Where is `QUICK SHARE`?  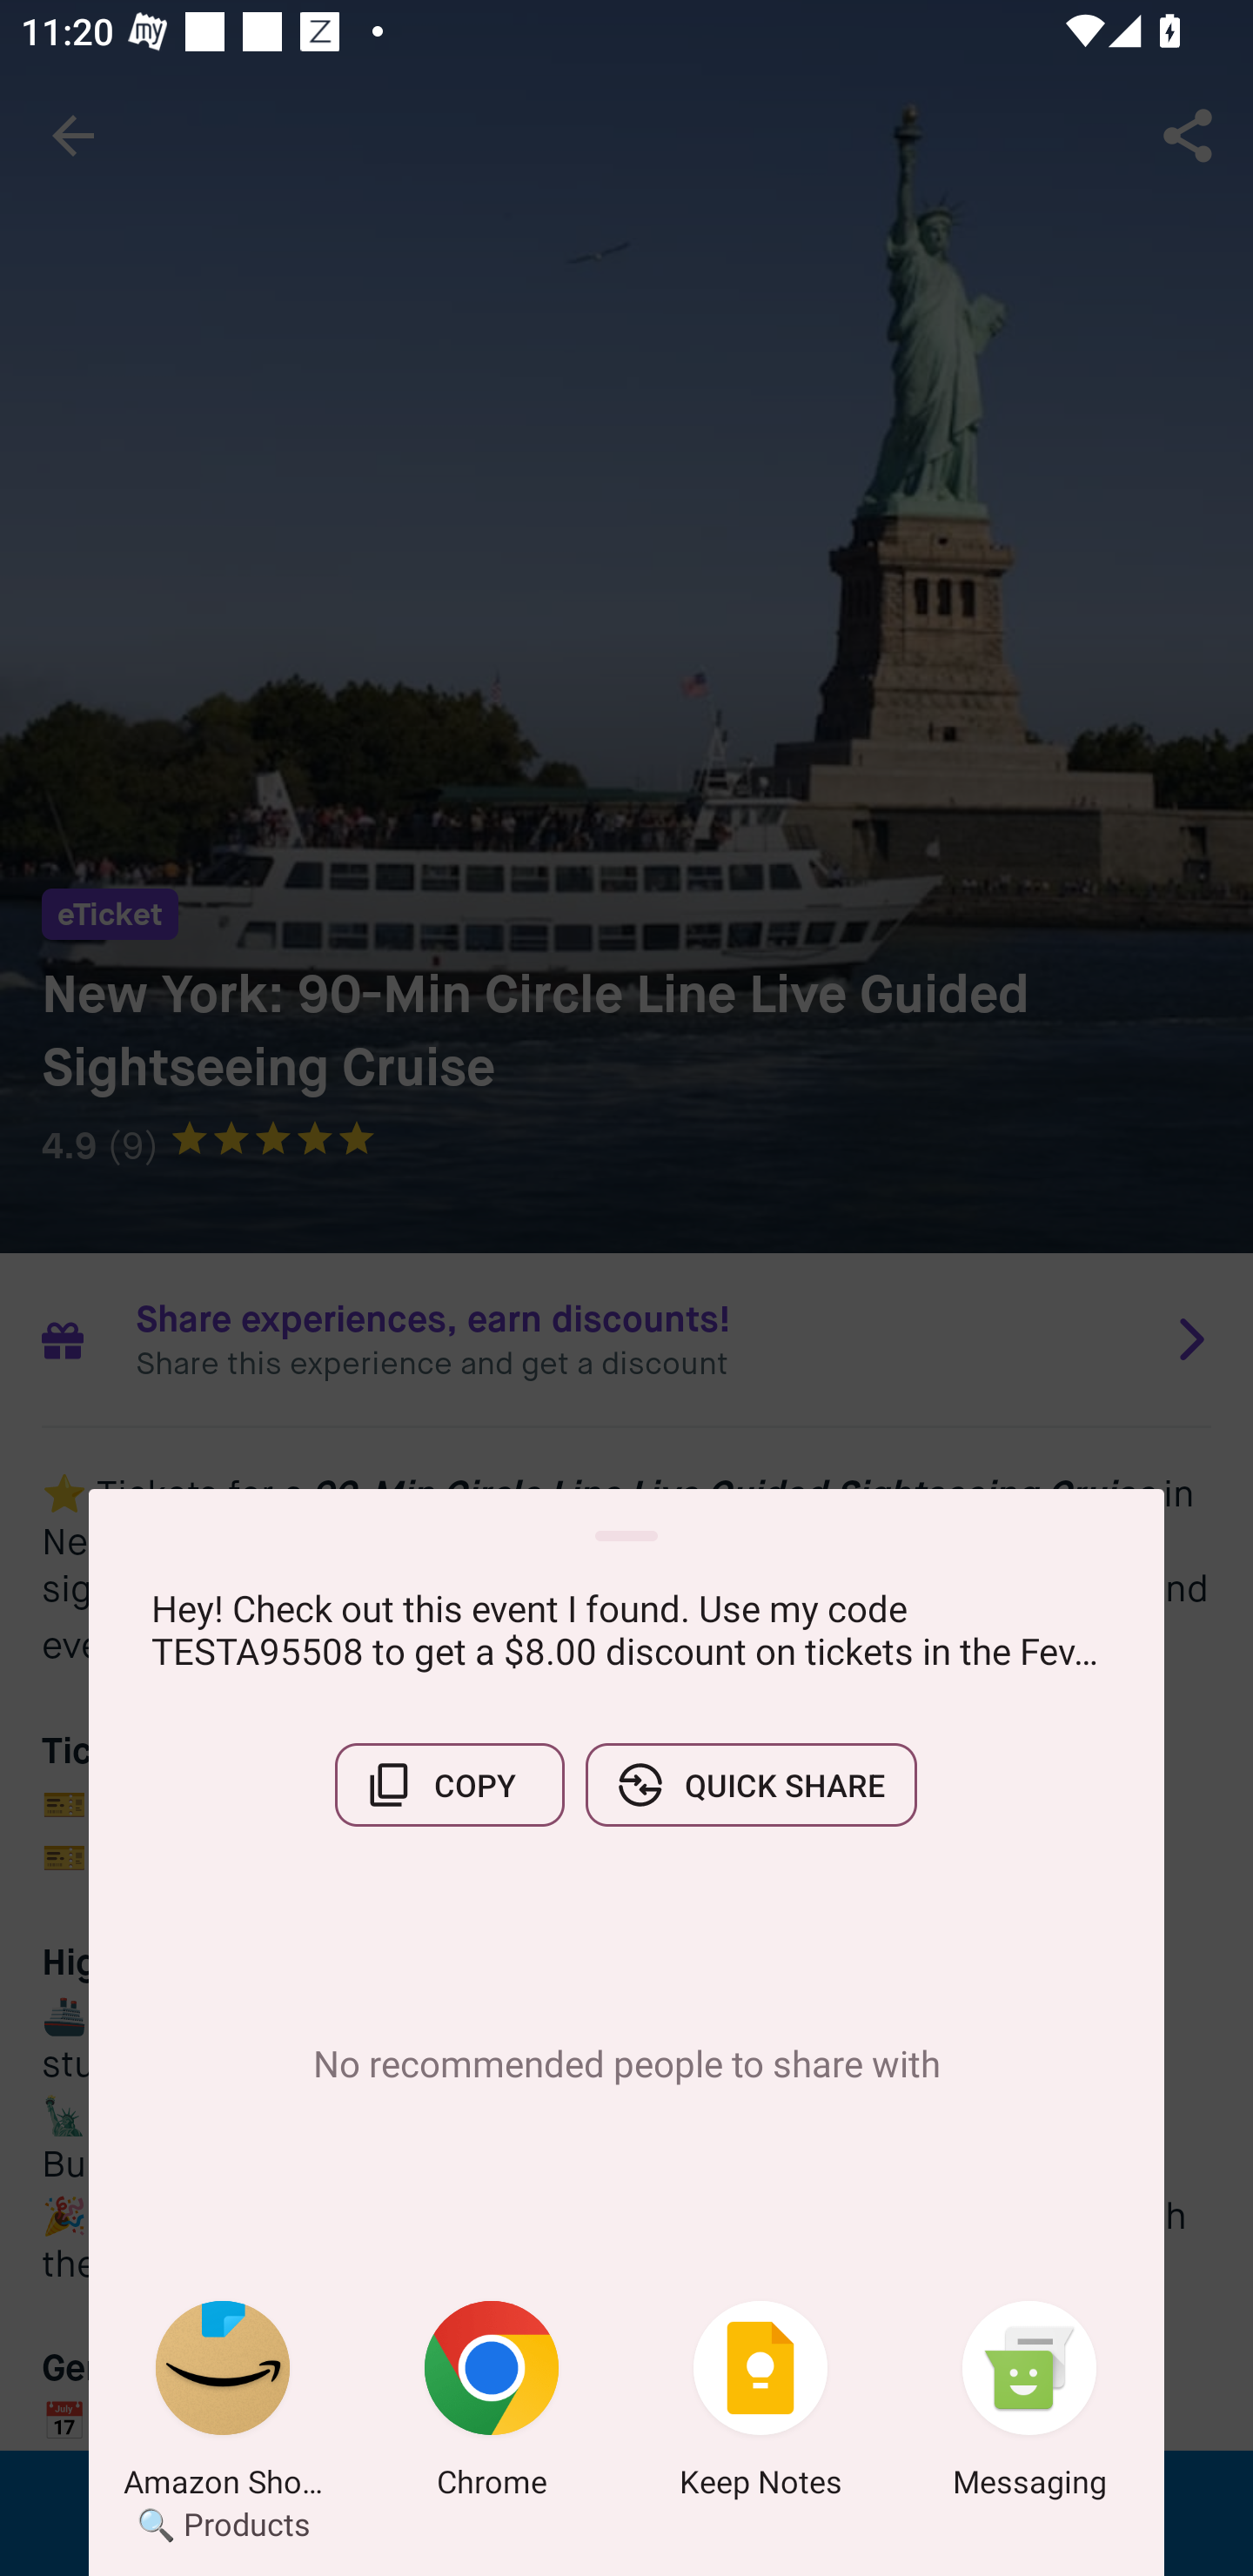 QUICK SHARE is located at coordinates (751, 1785).